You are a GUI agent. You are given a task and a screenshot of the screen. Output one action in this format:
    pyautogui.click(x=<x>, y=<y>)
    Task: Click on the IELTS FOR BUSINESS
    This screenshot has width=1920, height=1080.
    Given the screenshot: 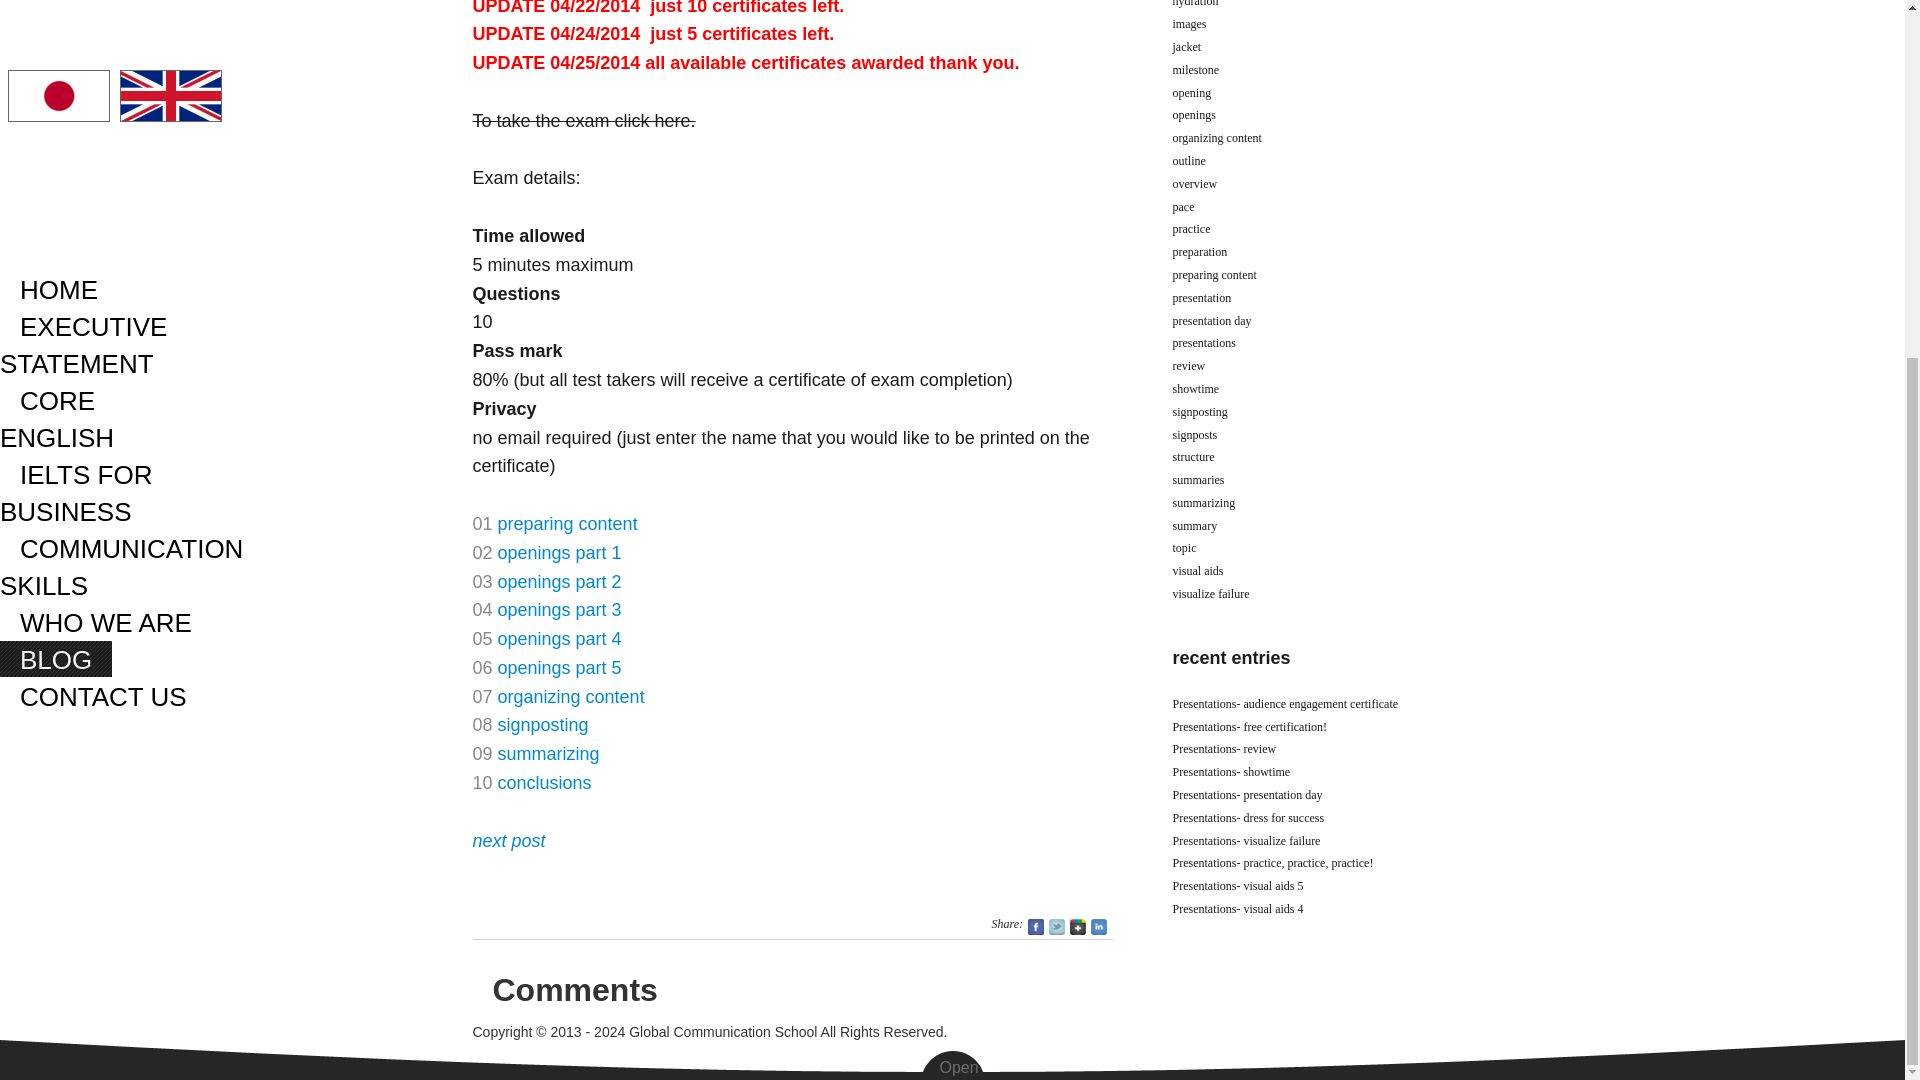 What is the action you would take?
    pyautogui.click(x=76, y=2)
    